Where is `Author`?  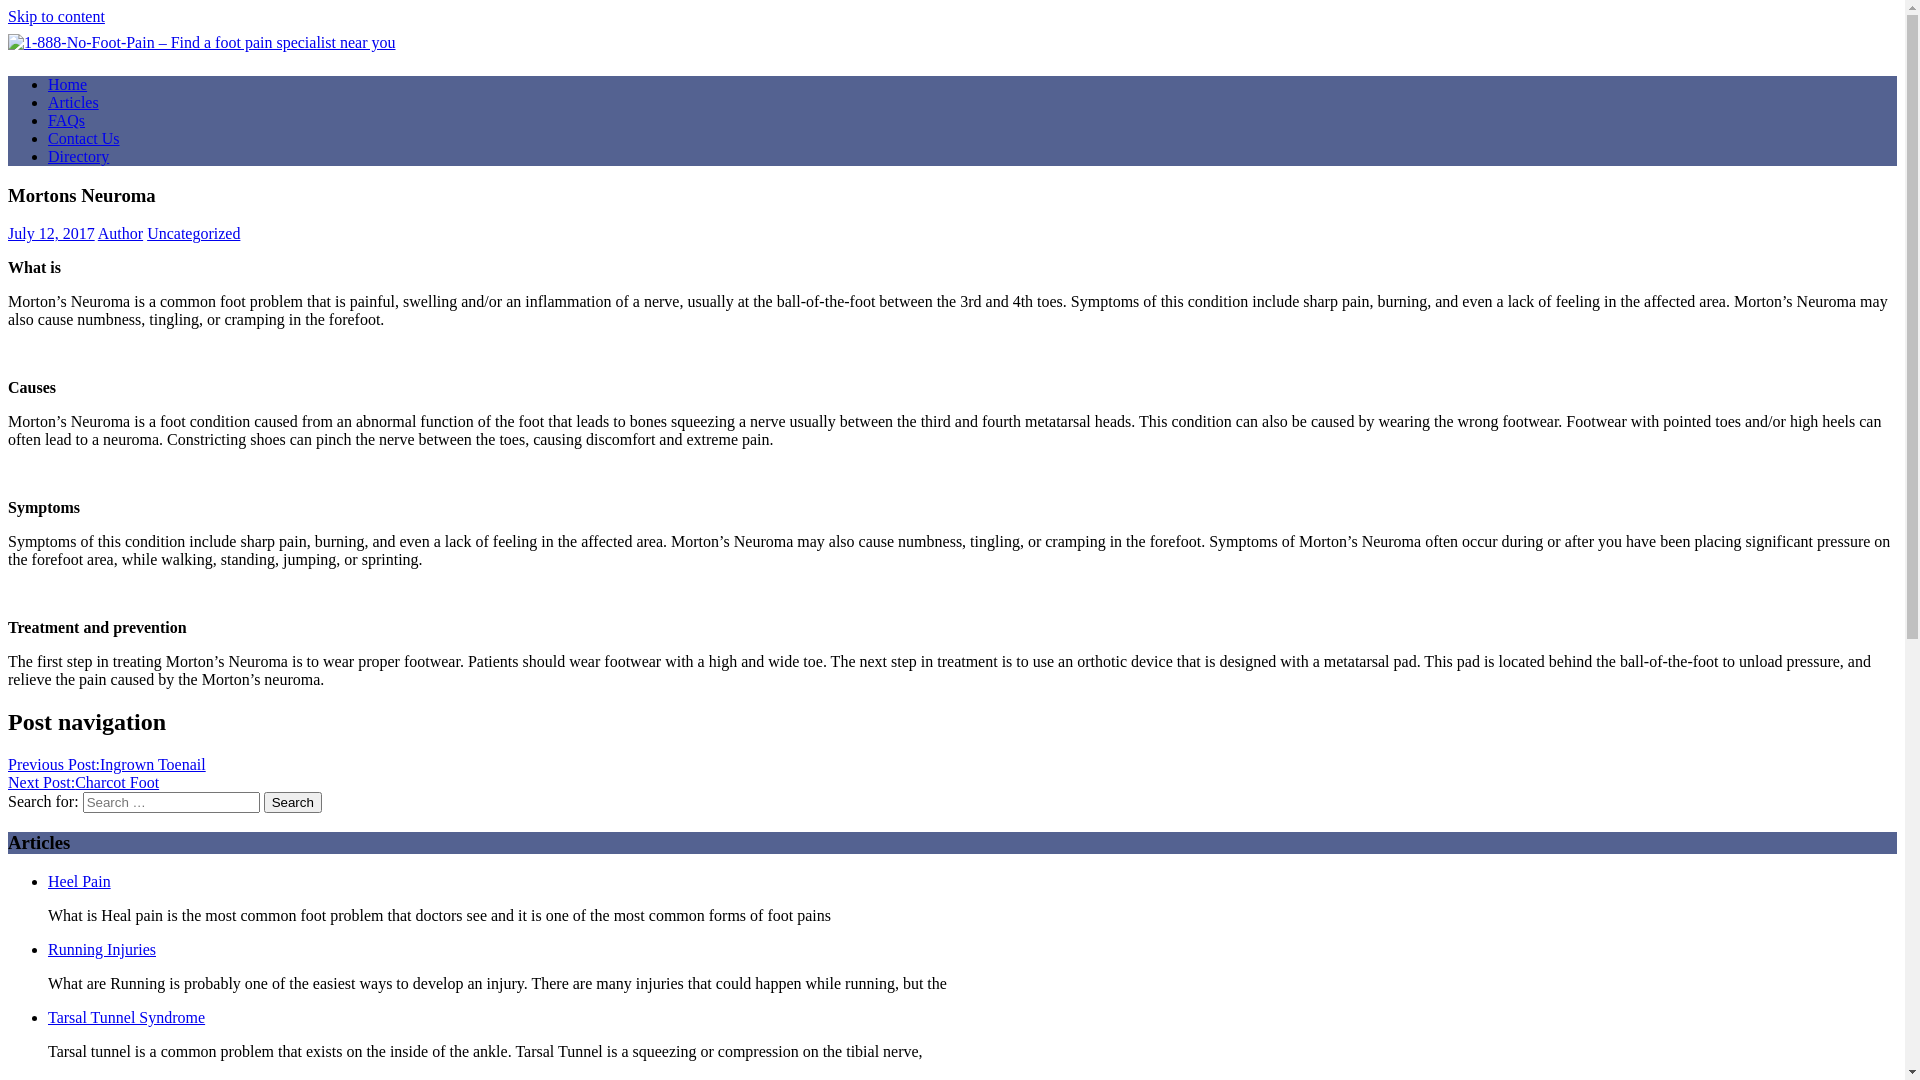
Author is located at coordinates (120, 234).